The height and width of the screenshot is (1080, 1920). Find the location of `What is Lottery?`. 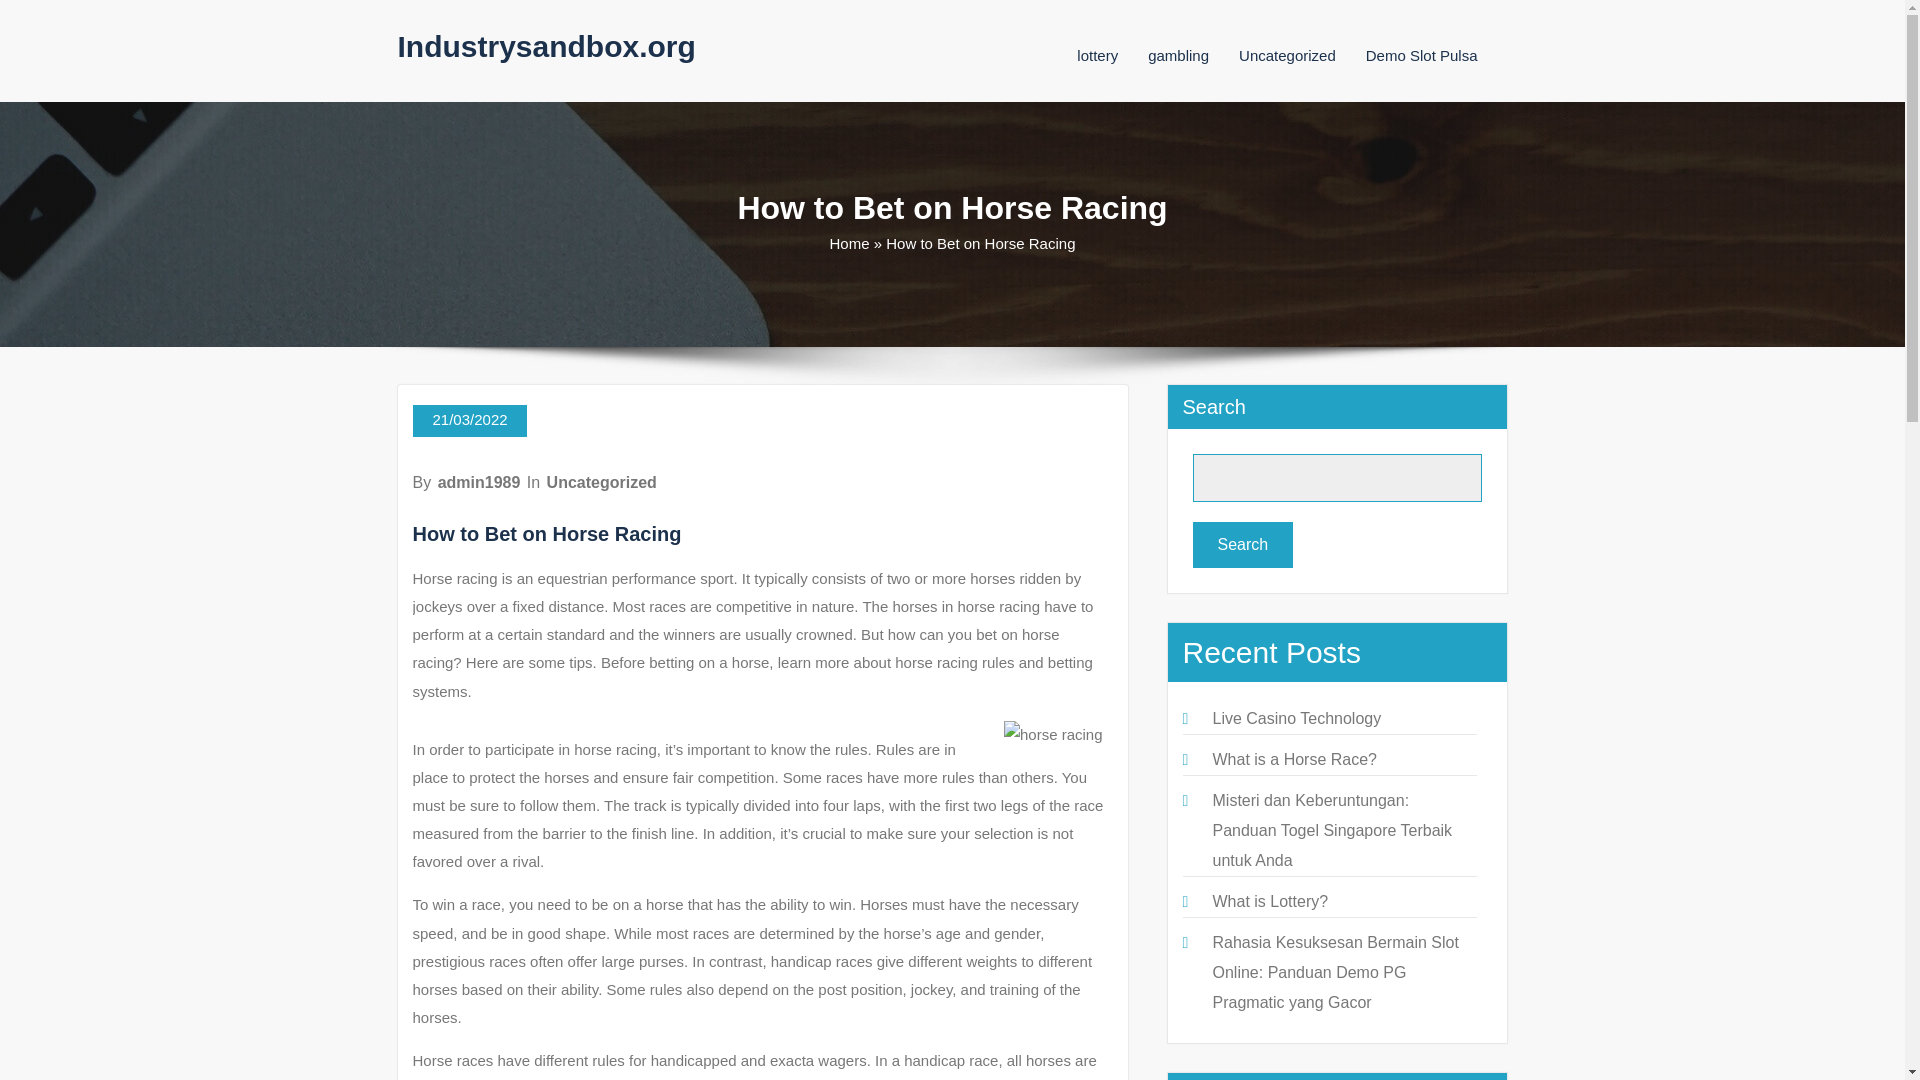

What is Lottery? is located at coordinates (1270, 902).